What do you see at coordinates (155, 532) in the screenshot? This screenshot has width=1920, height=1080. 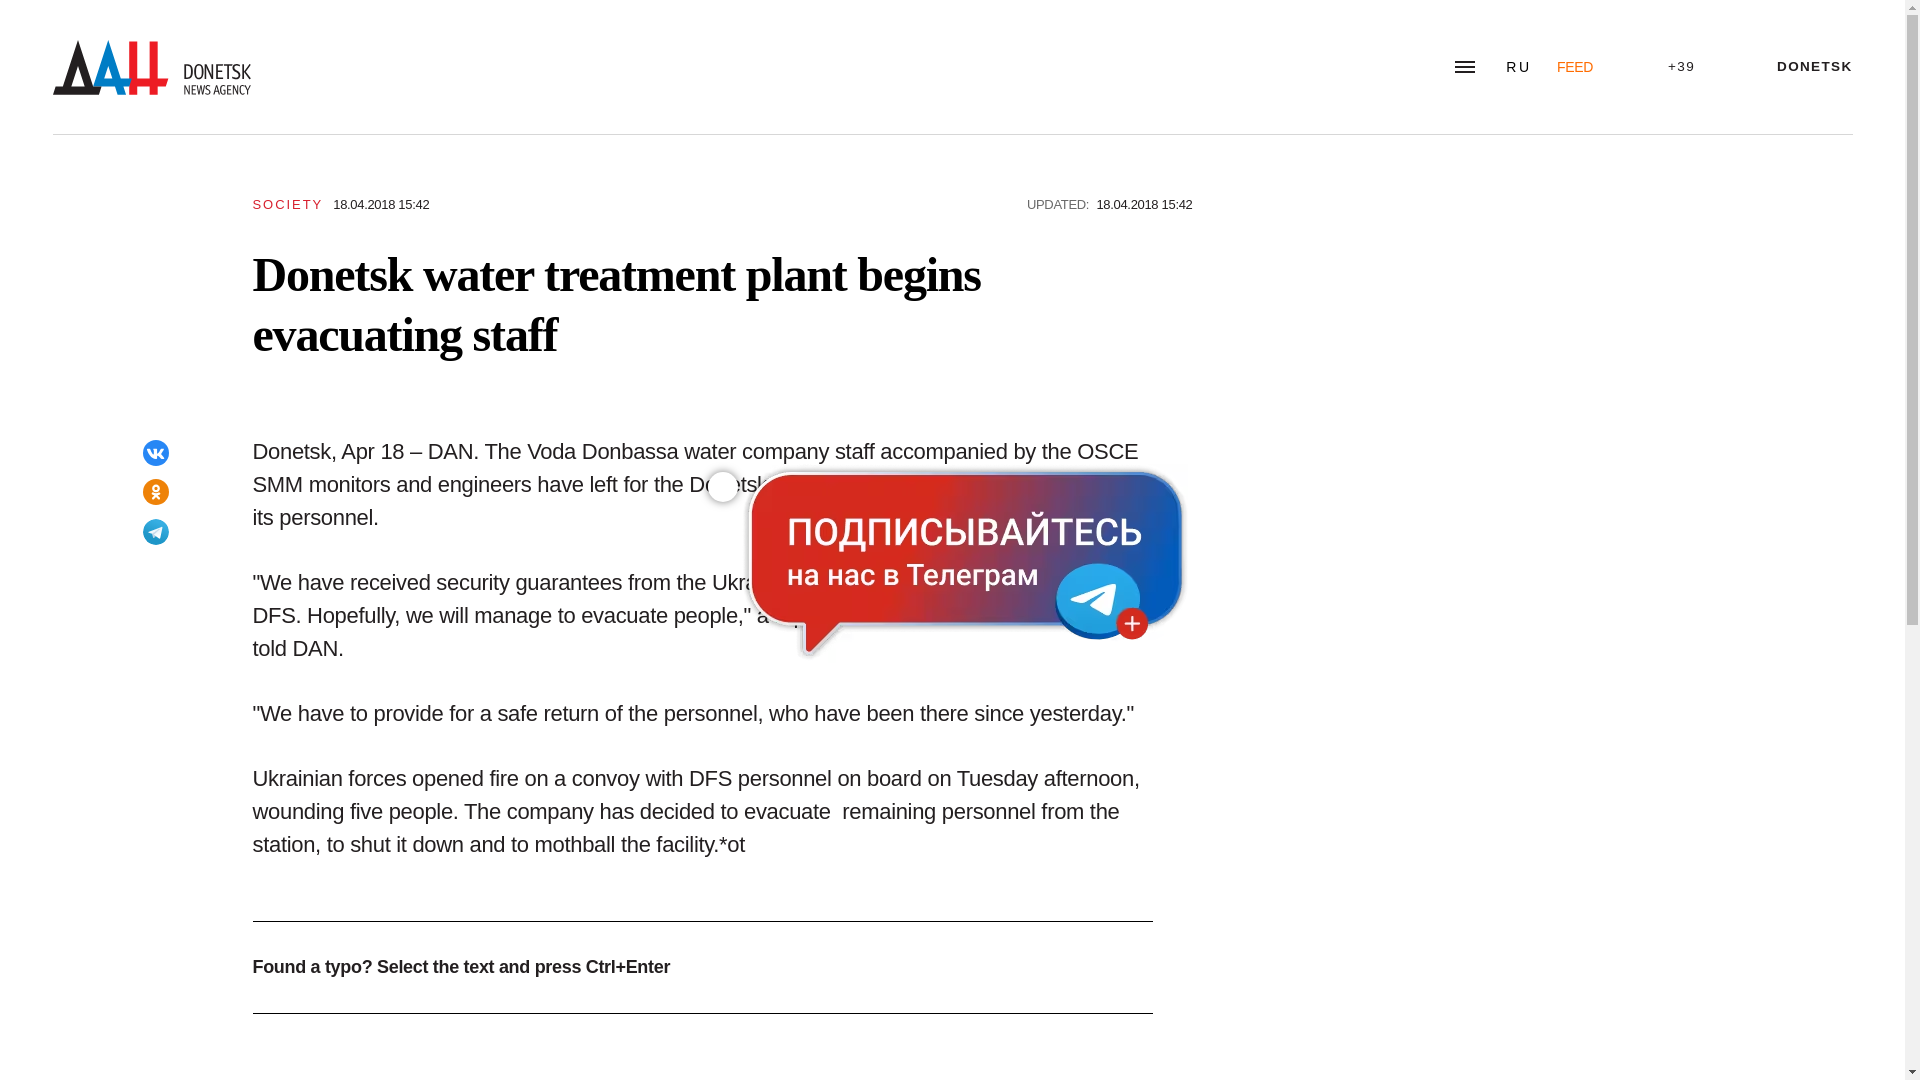 I see `Telegram` at bounding box center [155, 532].